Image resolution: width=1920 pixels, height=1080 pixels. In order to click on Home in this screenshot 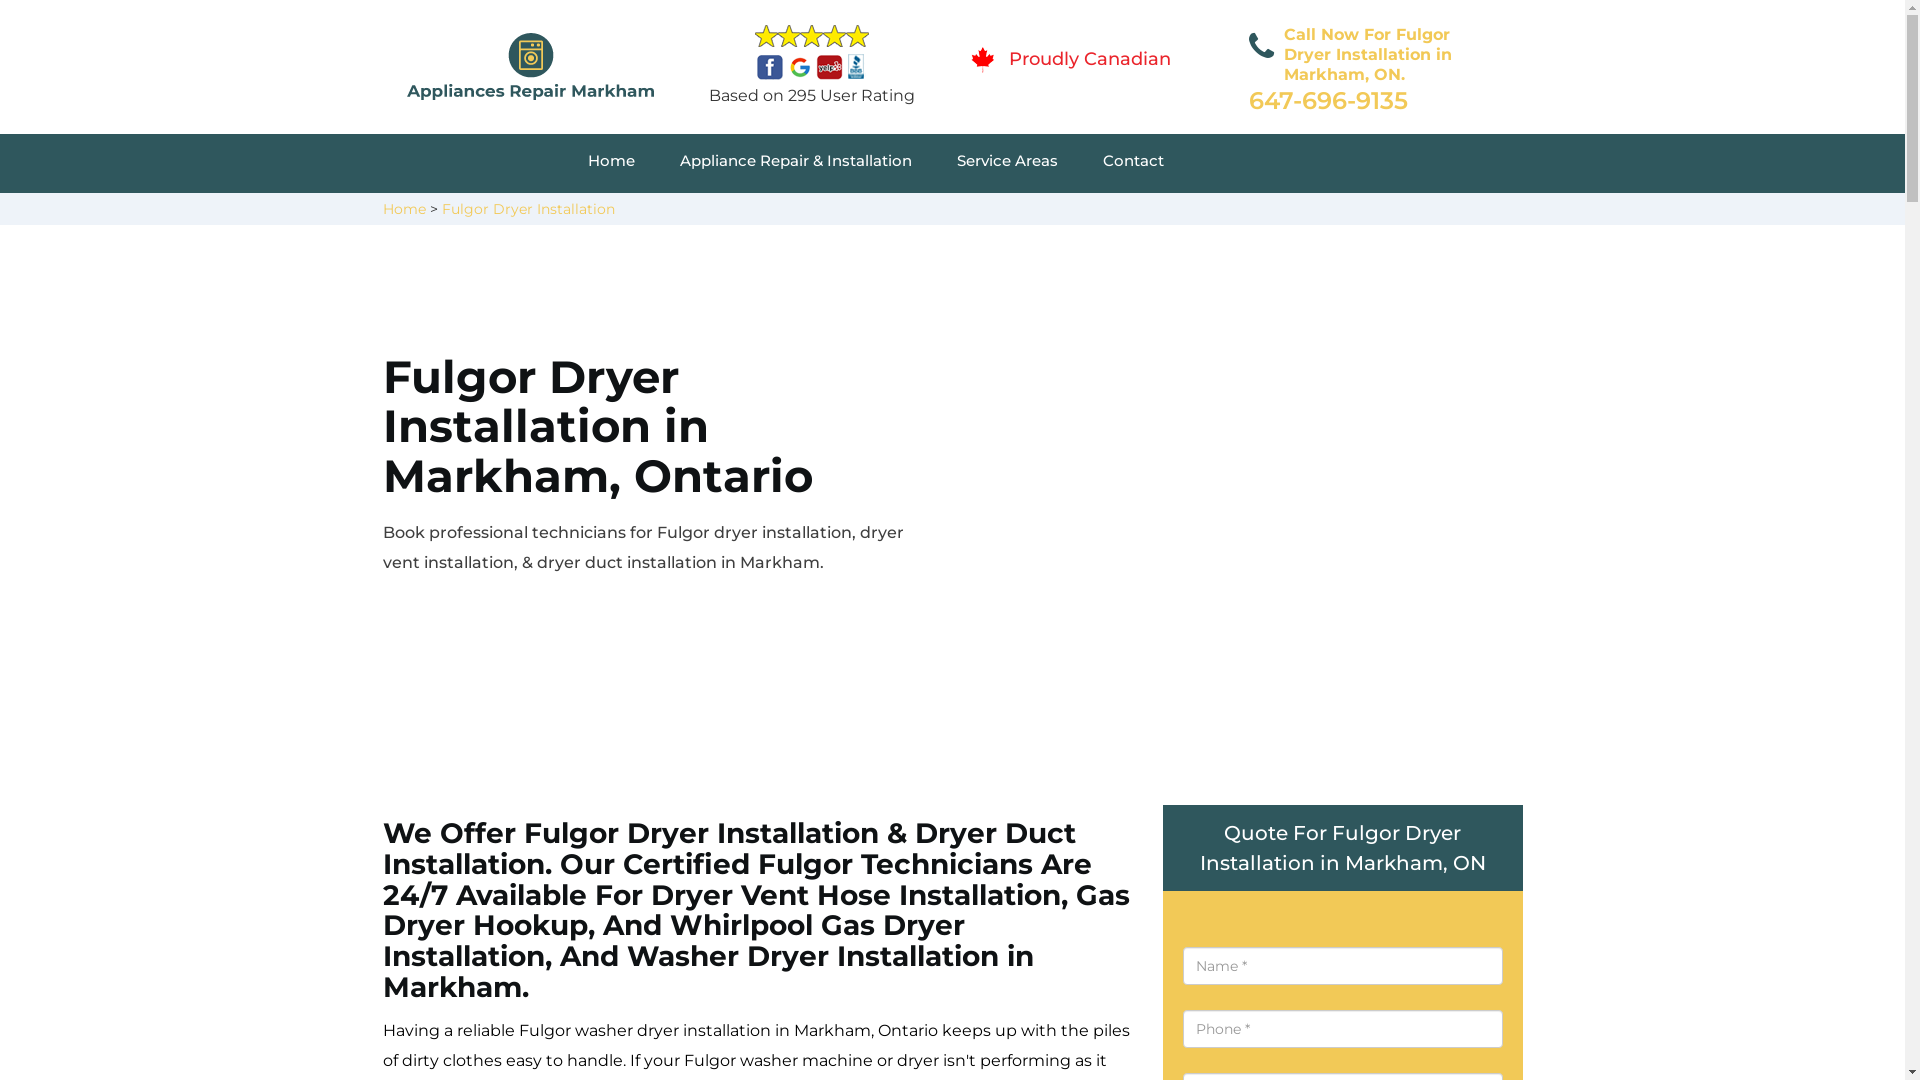, I will do `click(404, 209)`.